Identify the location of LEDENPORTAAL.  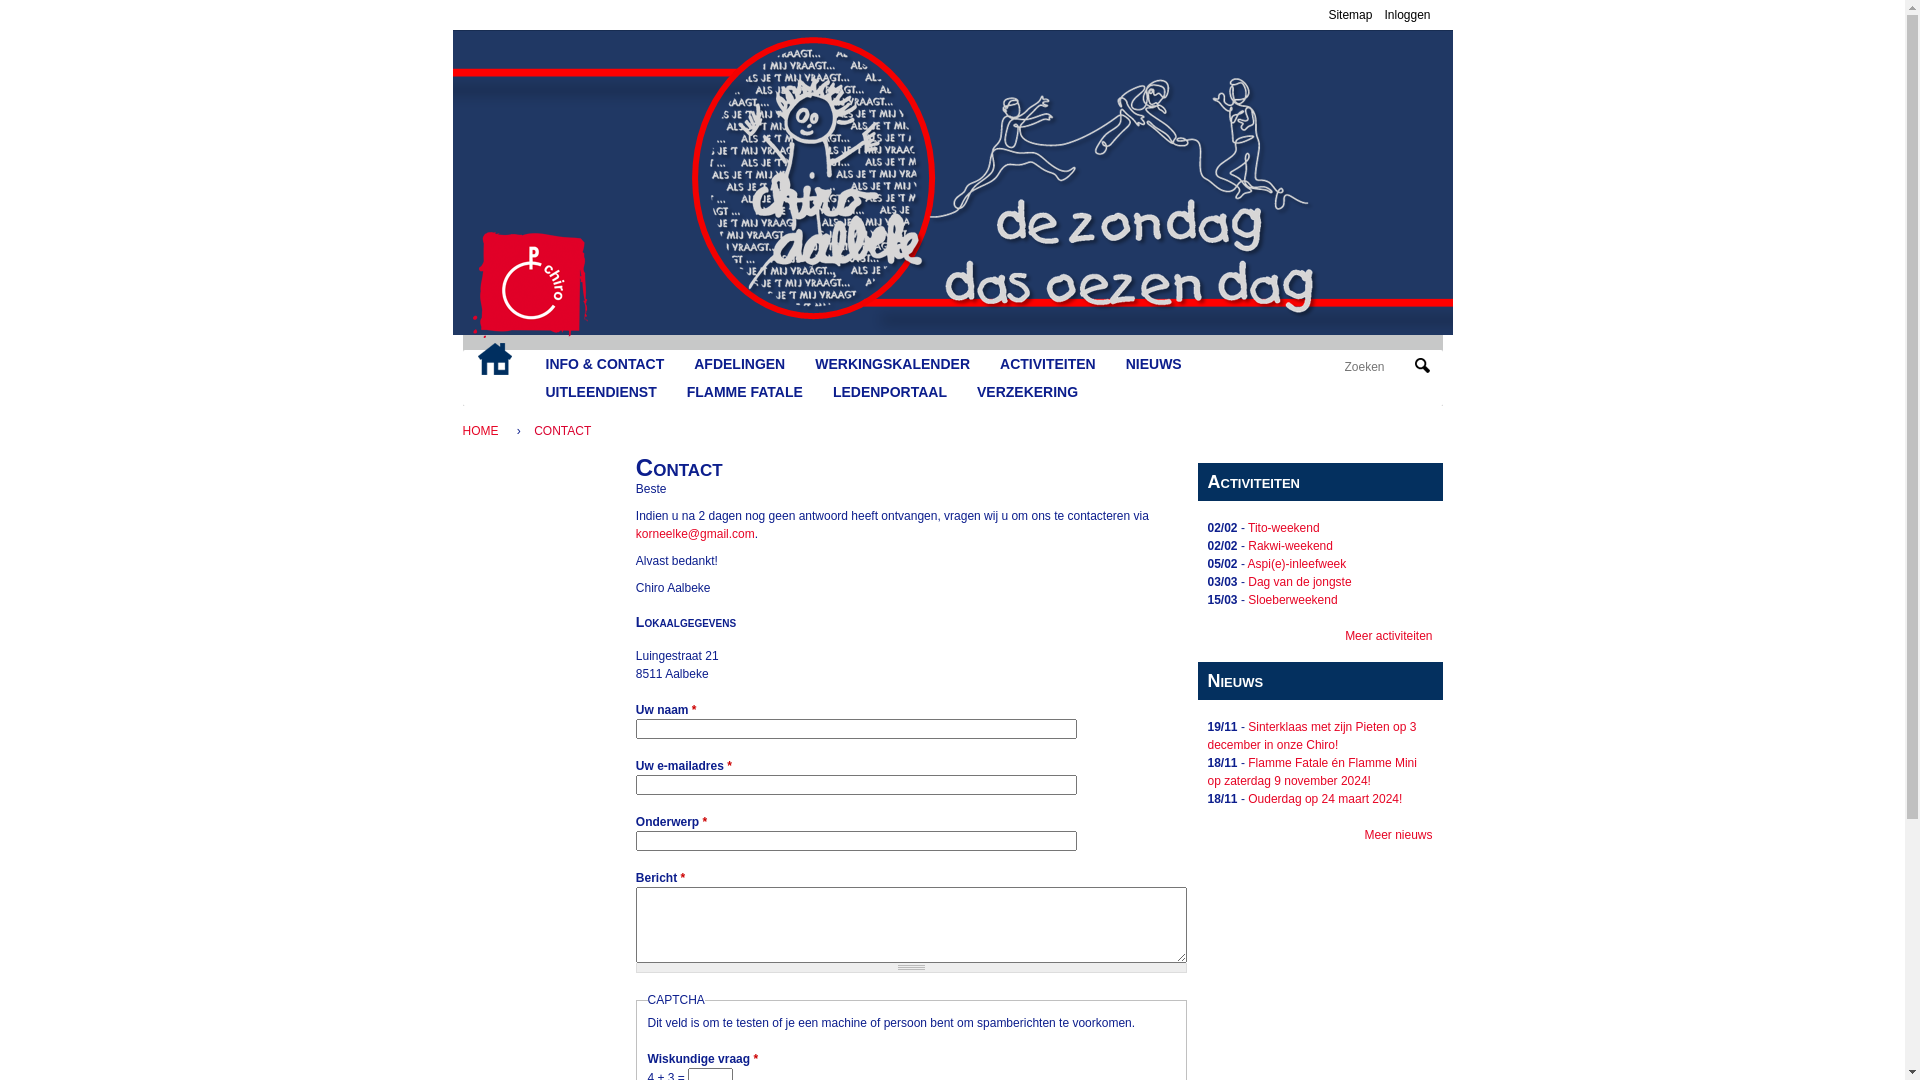
(890, 392).